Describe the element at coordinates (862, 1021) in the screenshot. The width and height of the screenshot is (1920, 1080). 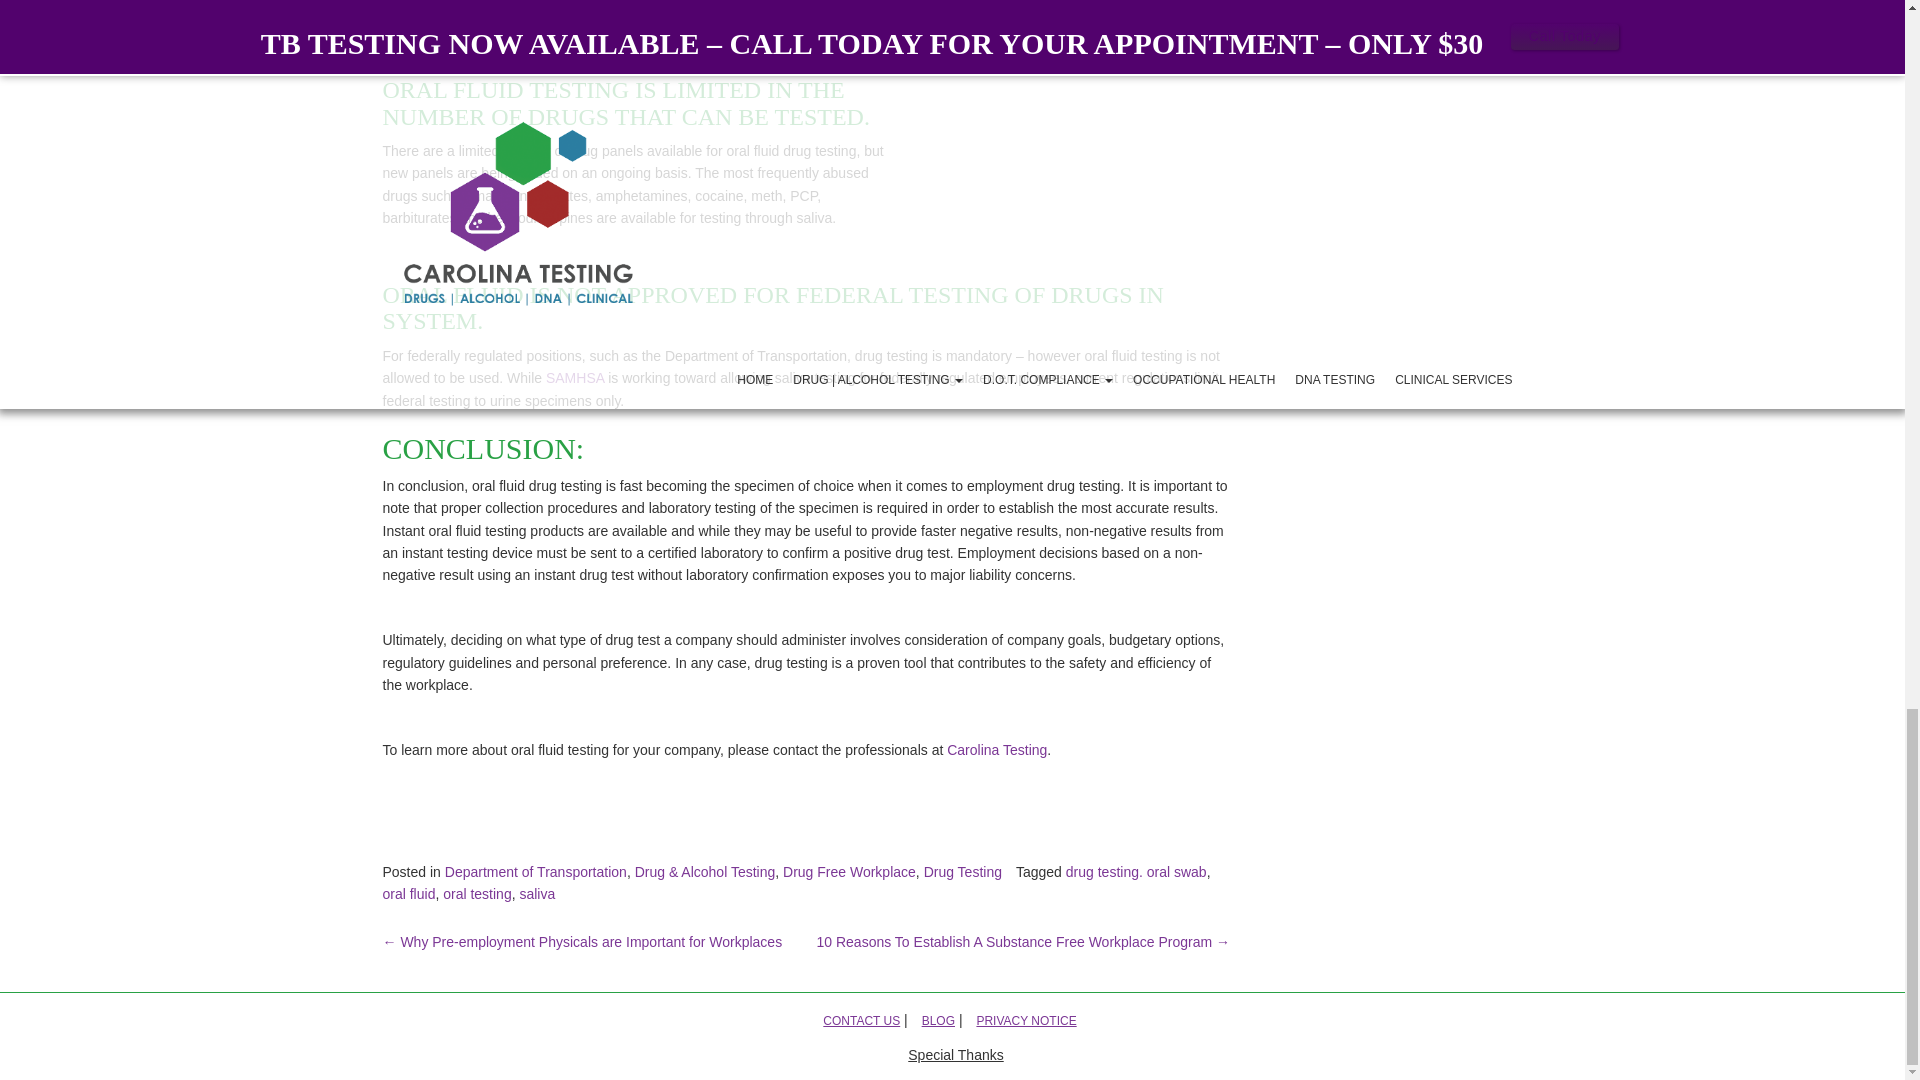
I see `CONTACT US` at that location.